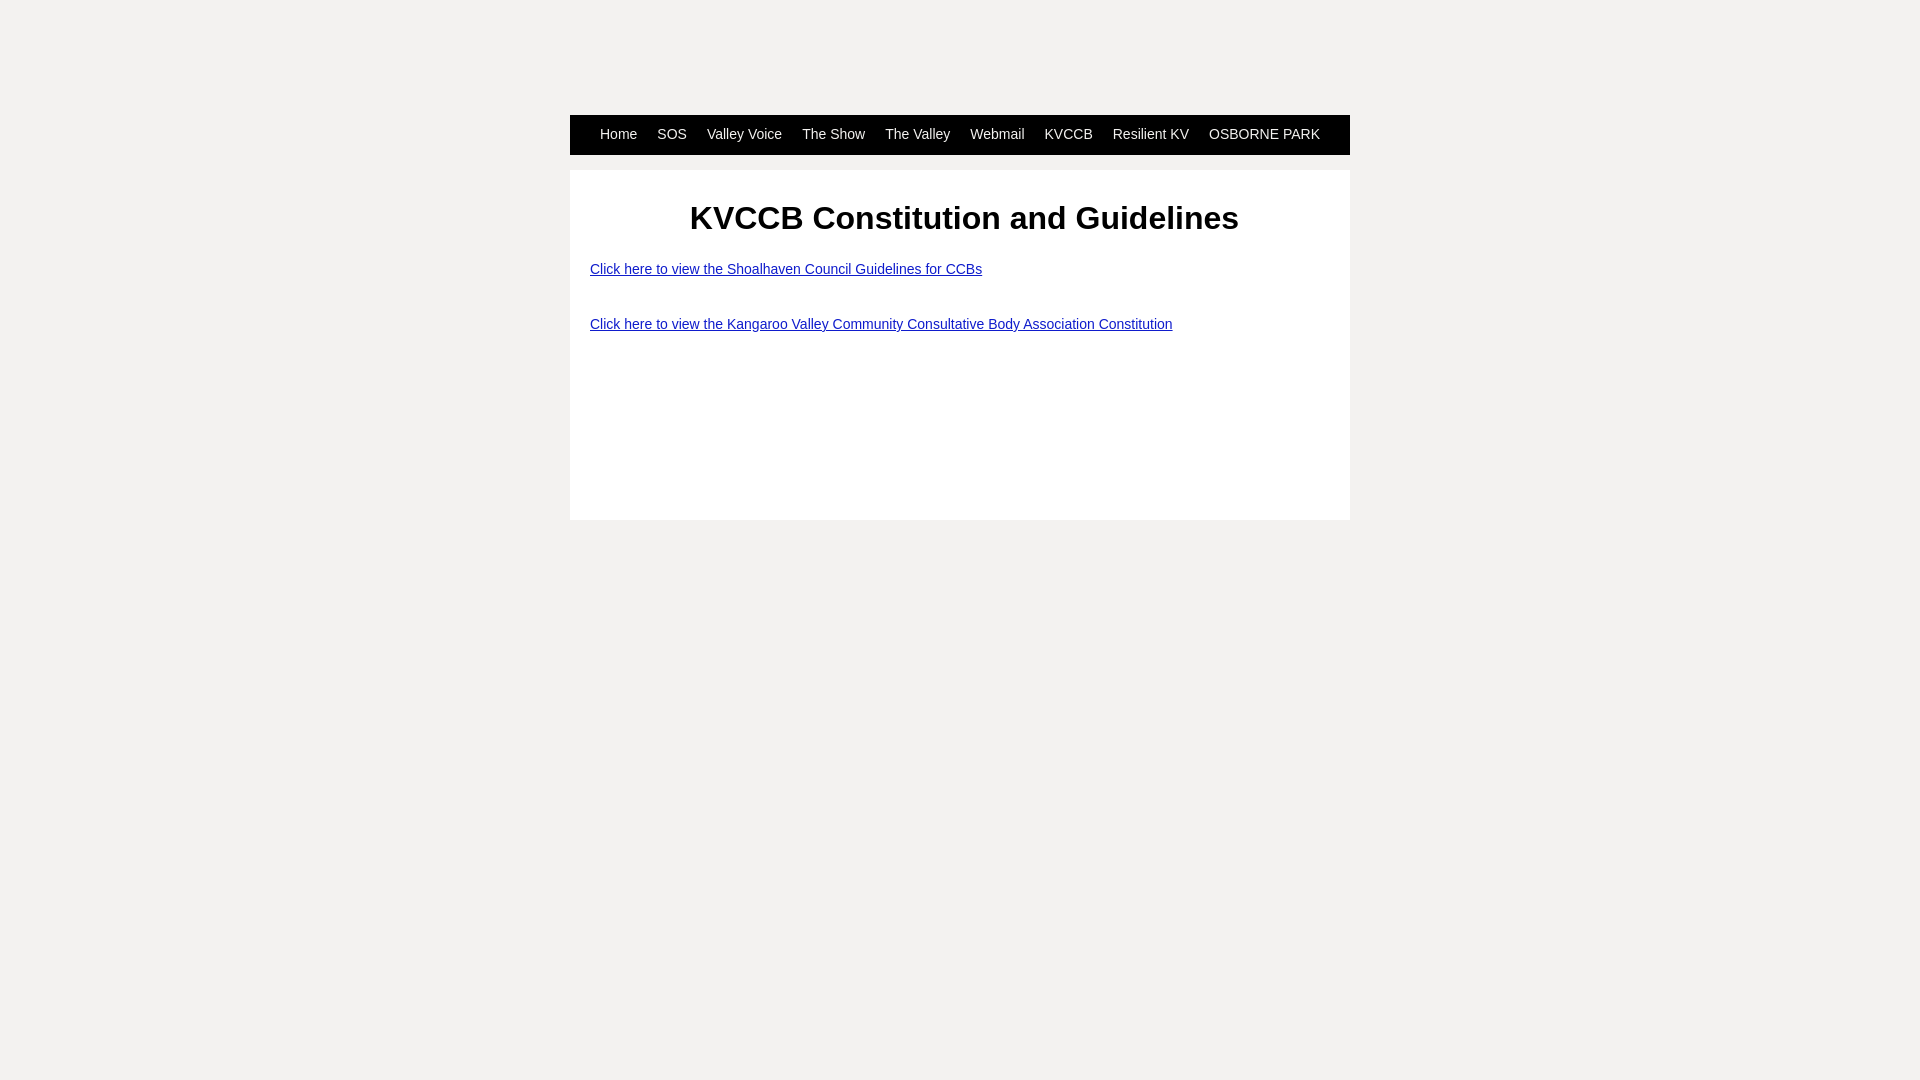 This screenshot has width=1920, height=1080. I want to click on The Show, so click(834, 135).